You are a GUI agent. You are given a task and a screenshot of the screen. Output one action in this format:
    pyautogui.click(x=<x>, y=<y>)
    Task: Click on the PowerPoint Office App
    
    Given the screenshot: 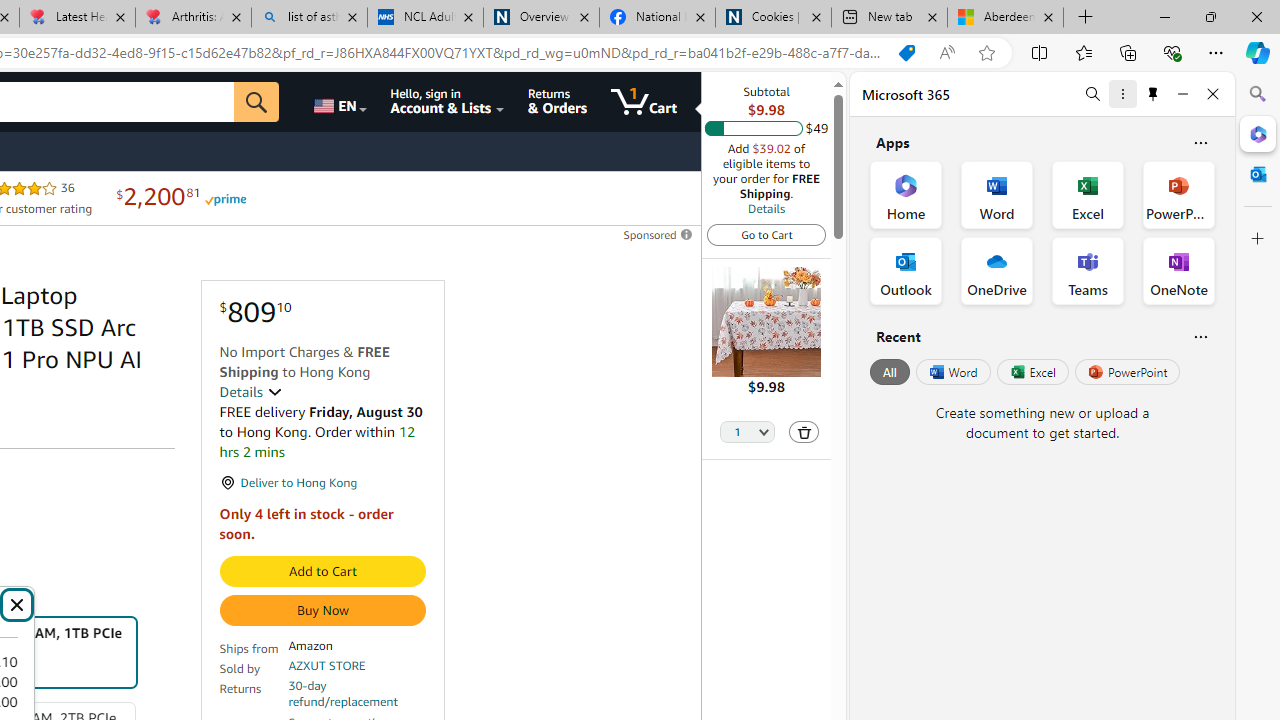 What is the action you would take?
    pyautogui.click(x=1178, y=194)
    